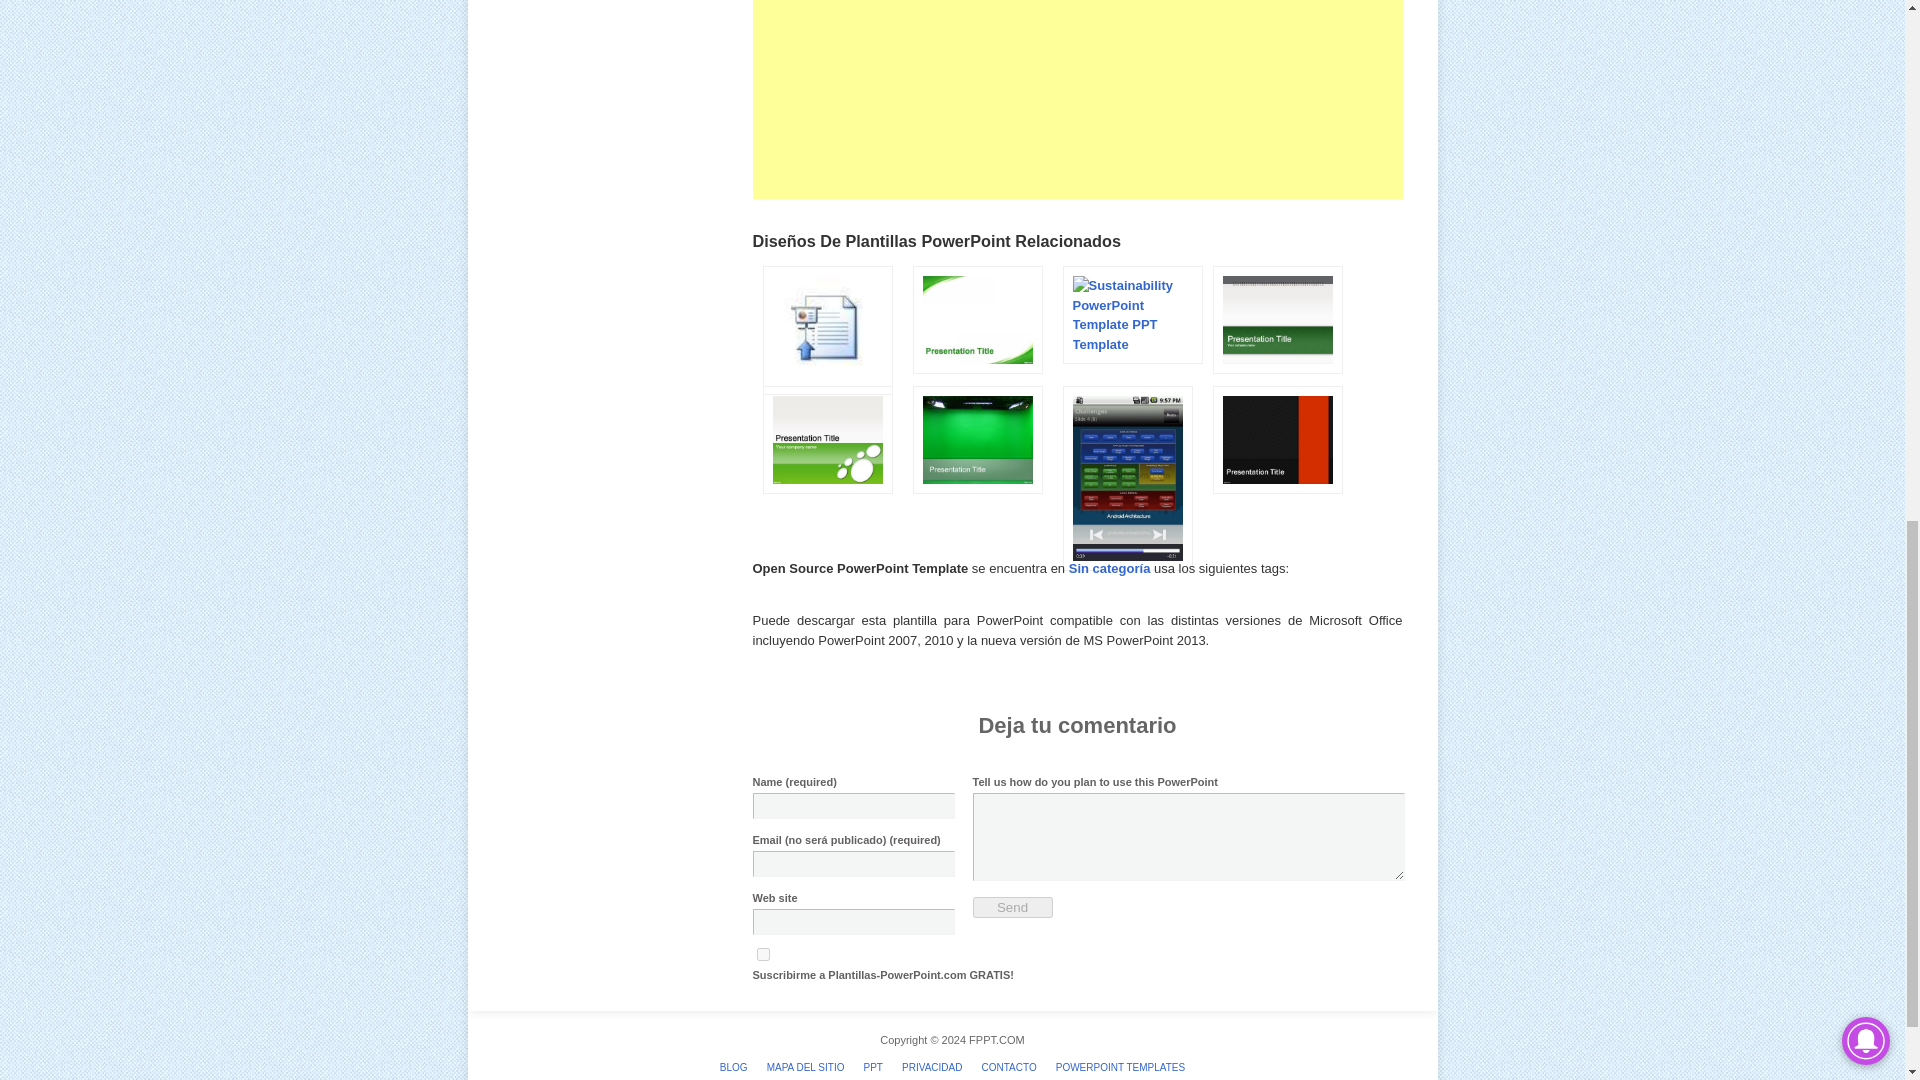  Describe the element at coordinates (932, 1067) in the screenshot. I see `PRIVACIDAD` at that location.